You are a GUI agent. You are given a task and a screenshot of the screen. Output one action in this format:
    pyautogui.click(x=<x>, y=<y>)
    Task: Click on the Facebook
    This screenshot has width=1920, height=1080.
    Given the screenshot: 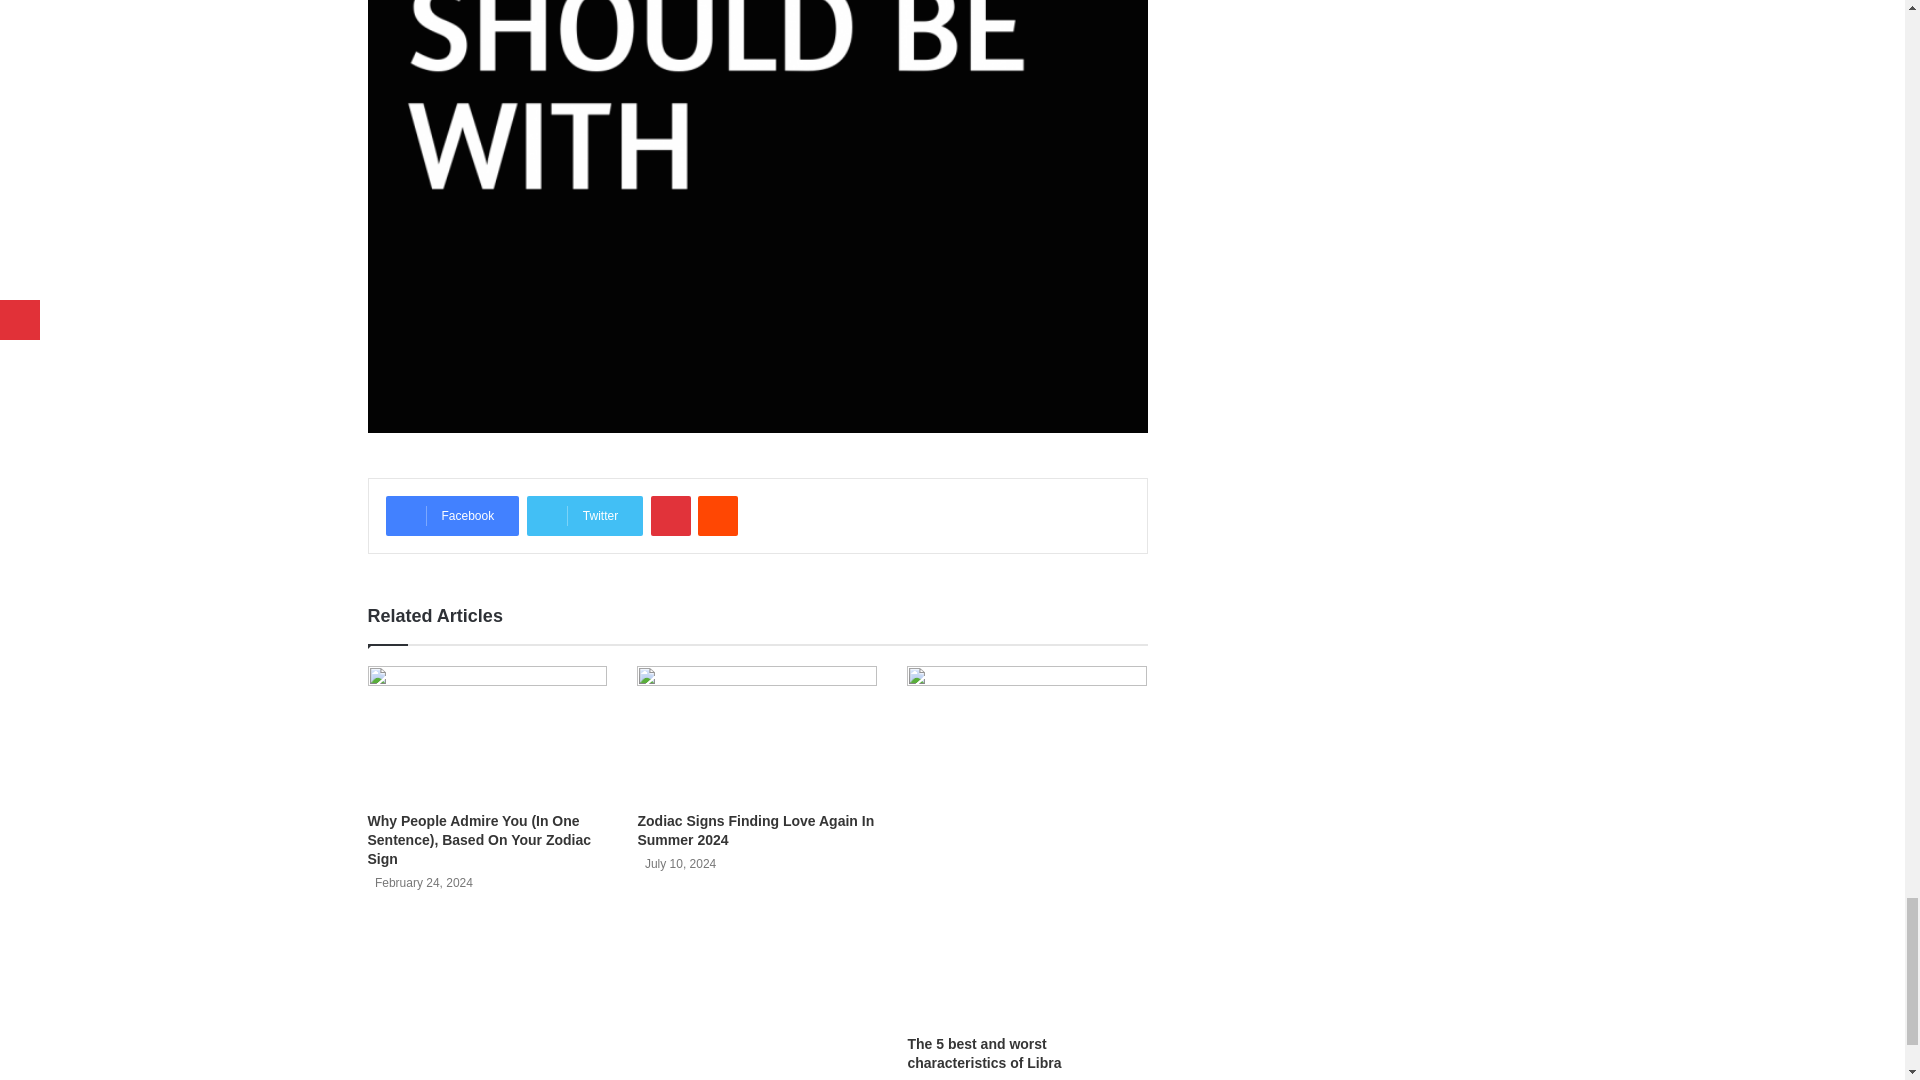 What is the action you would take?
    pyautogui.click(x=452, y=515)
    